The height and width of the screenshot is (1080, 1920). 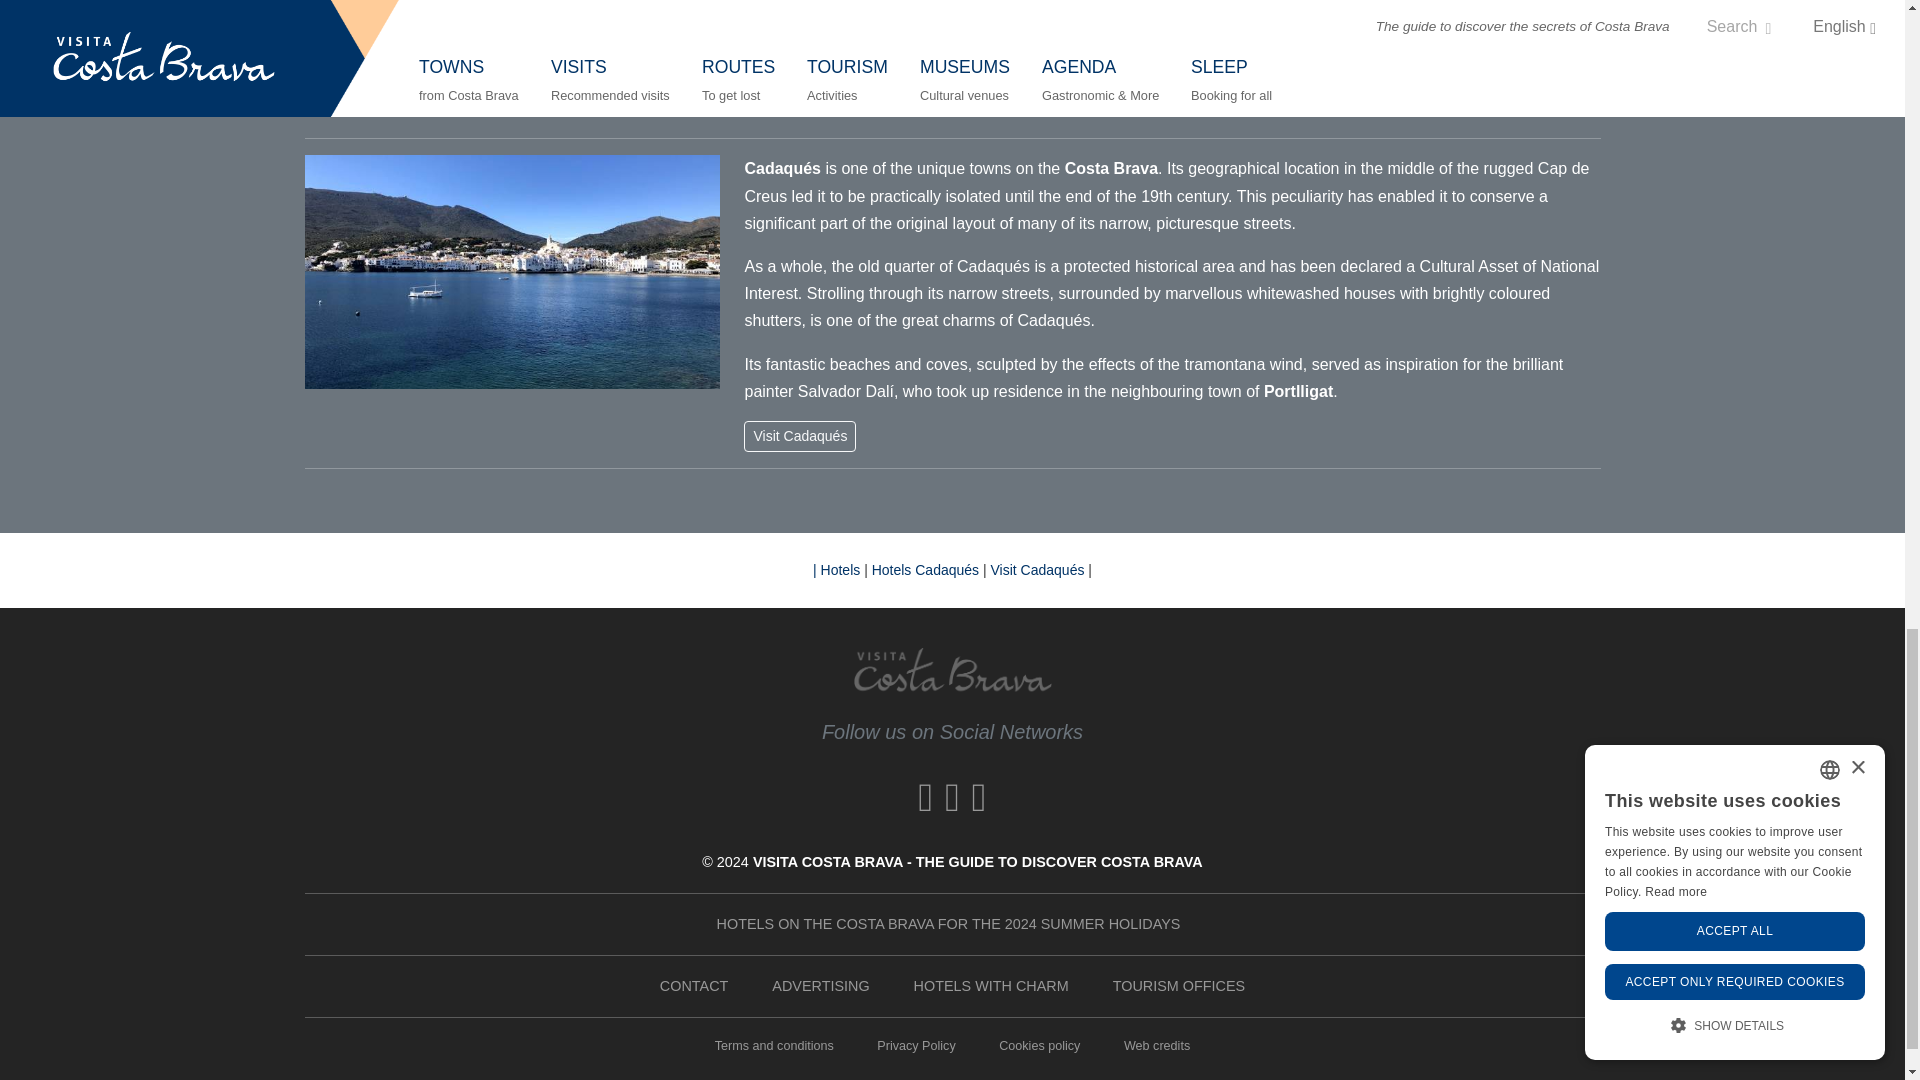 What do you see at coordinates (978, 800) in the screenshot?
I see `Instagram` at bounding box center [978, 800].